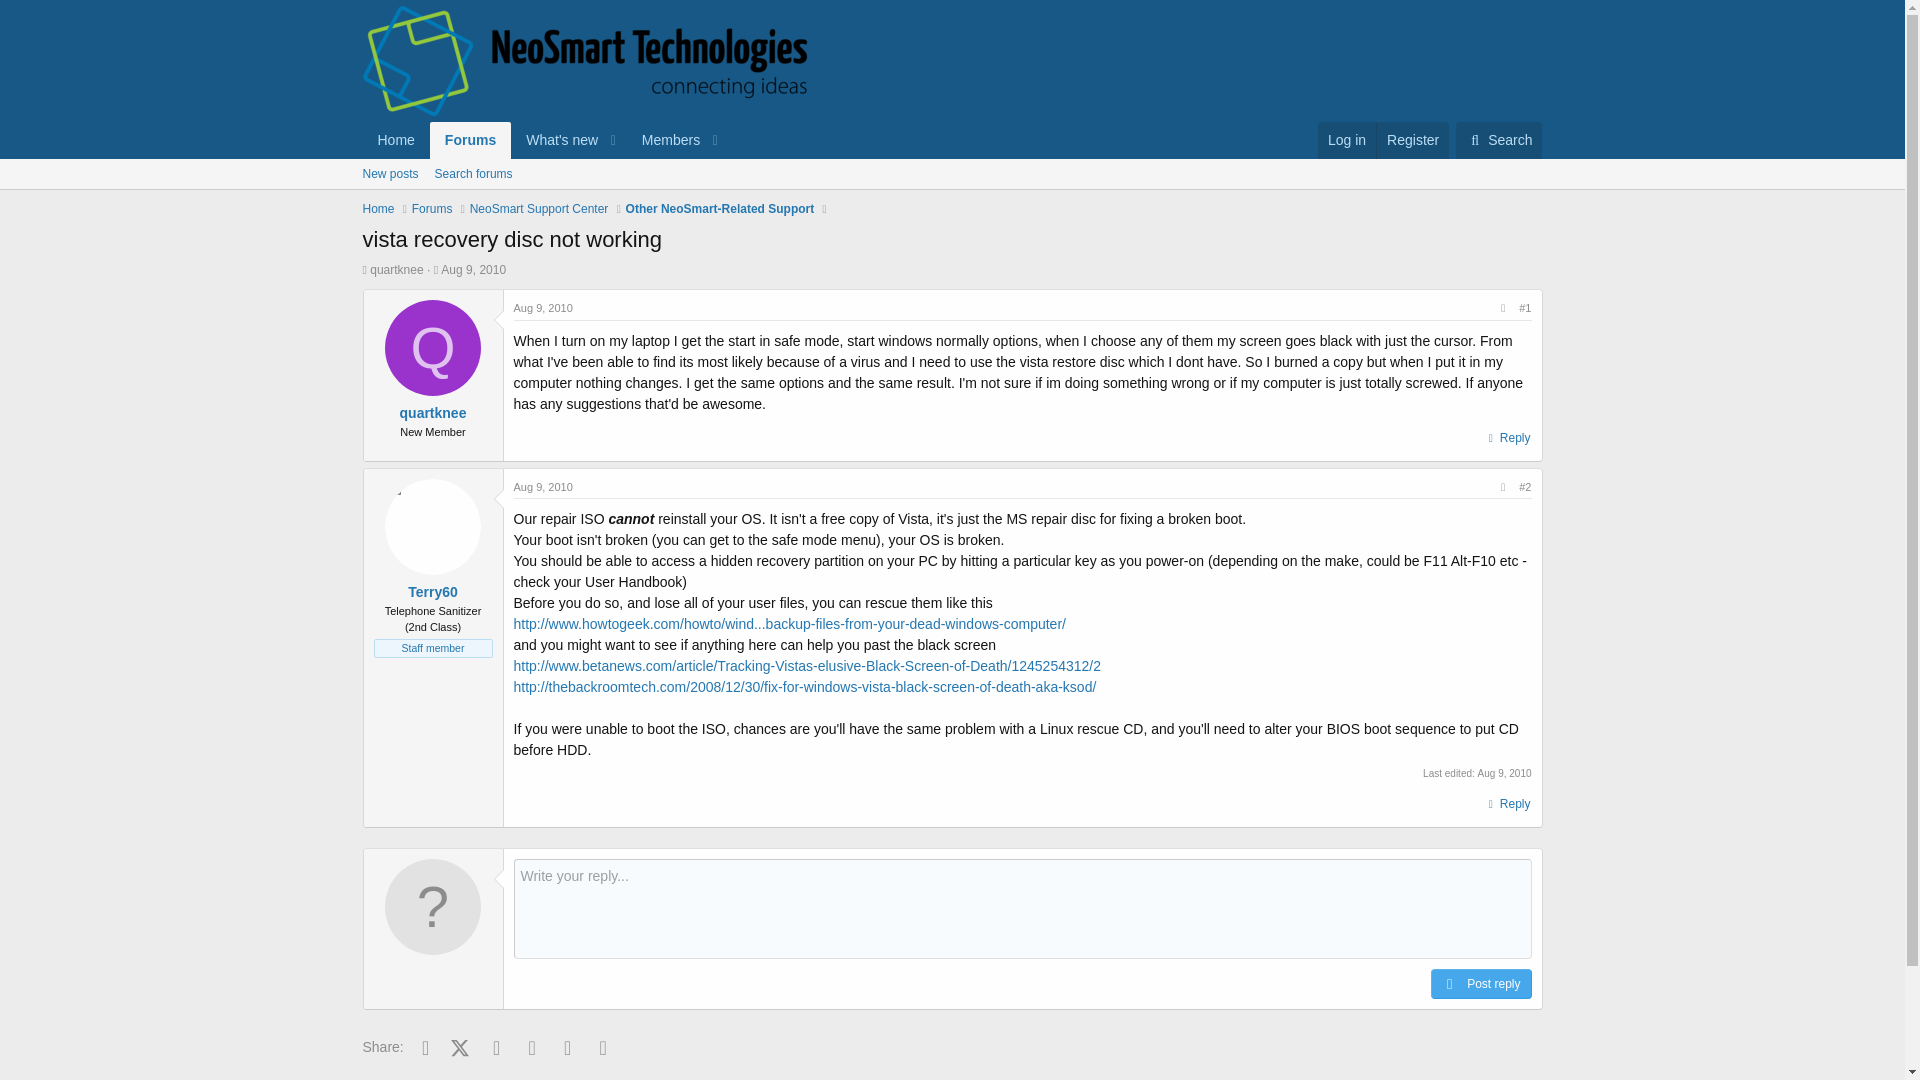 Image resolution: width=1920 pixels, height=1080 pixels. Describe the element at coordinates (432, 208) in the screenshot. I see `Forums` at that location.